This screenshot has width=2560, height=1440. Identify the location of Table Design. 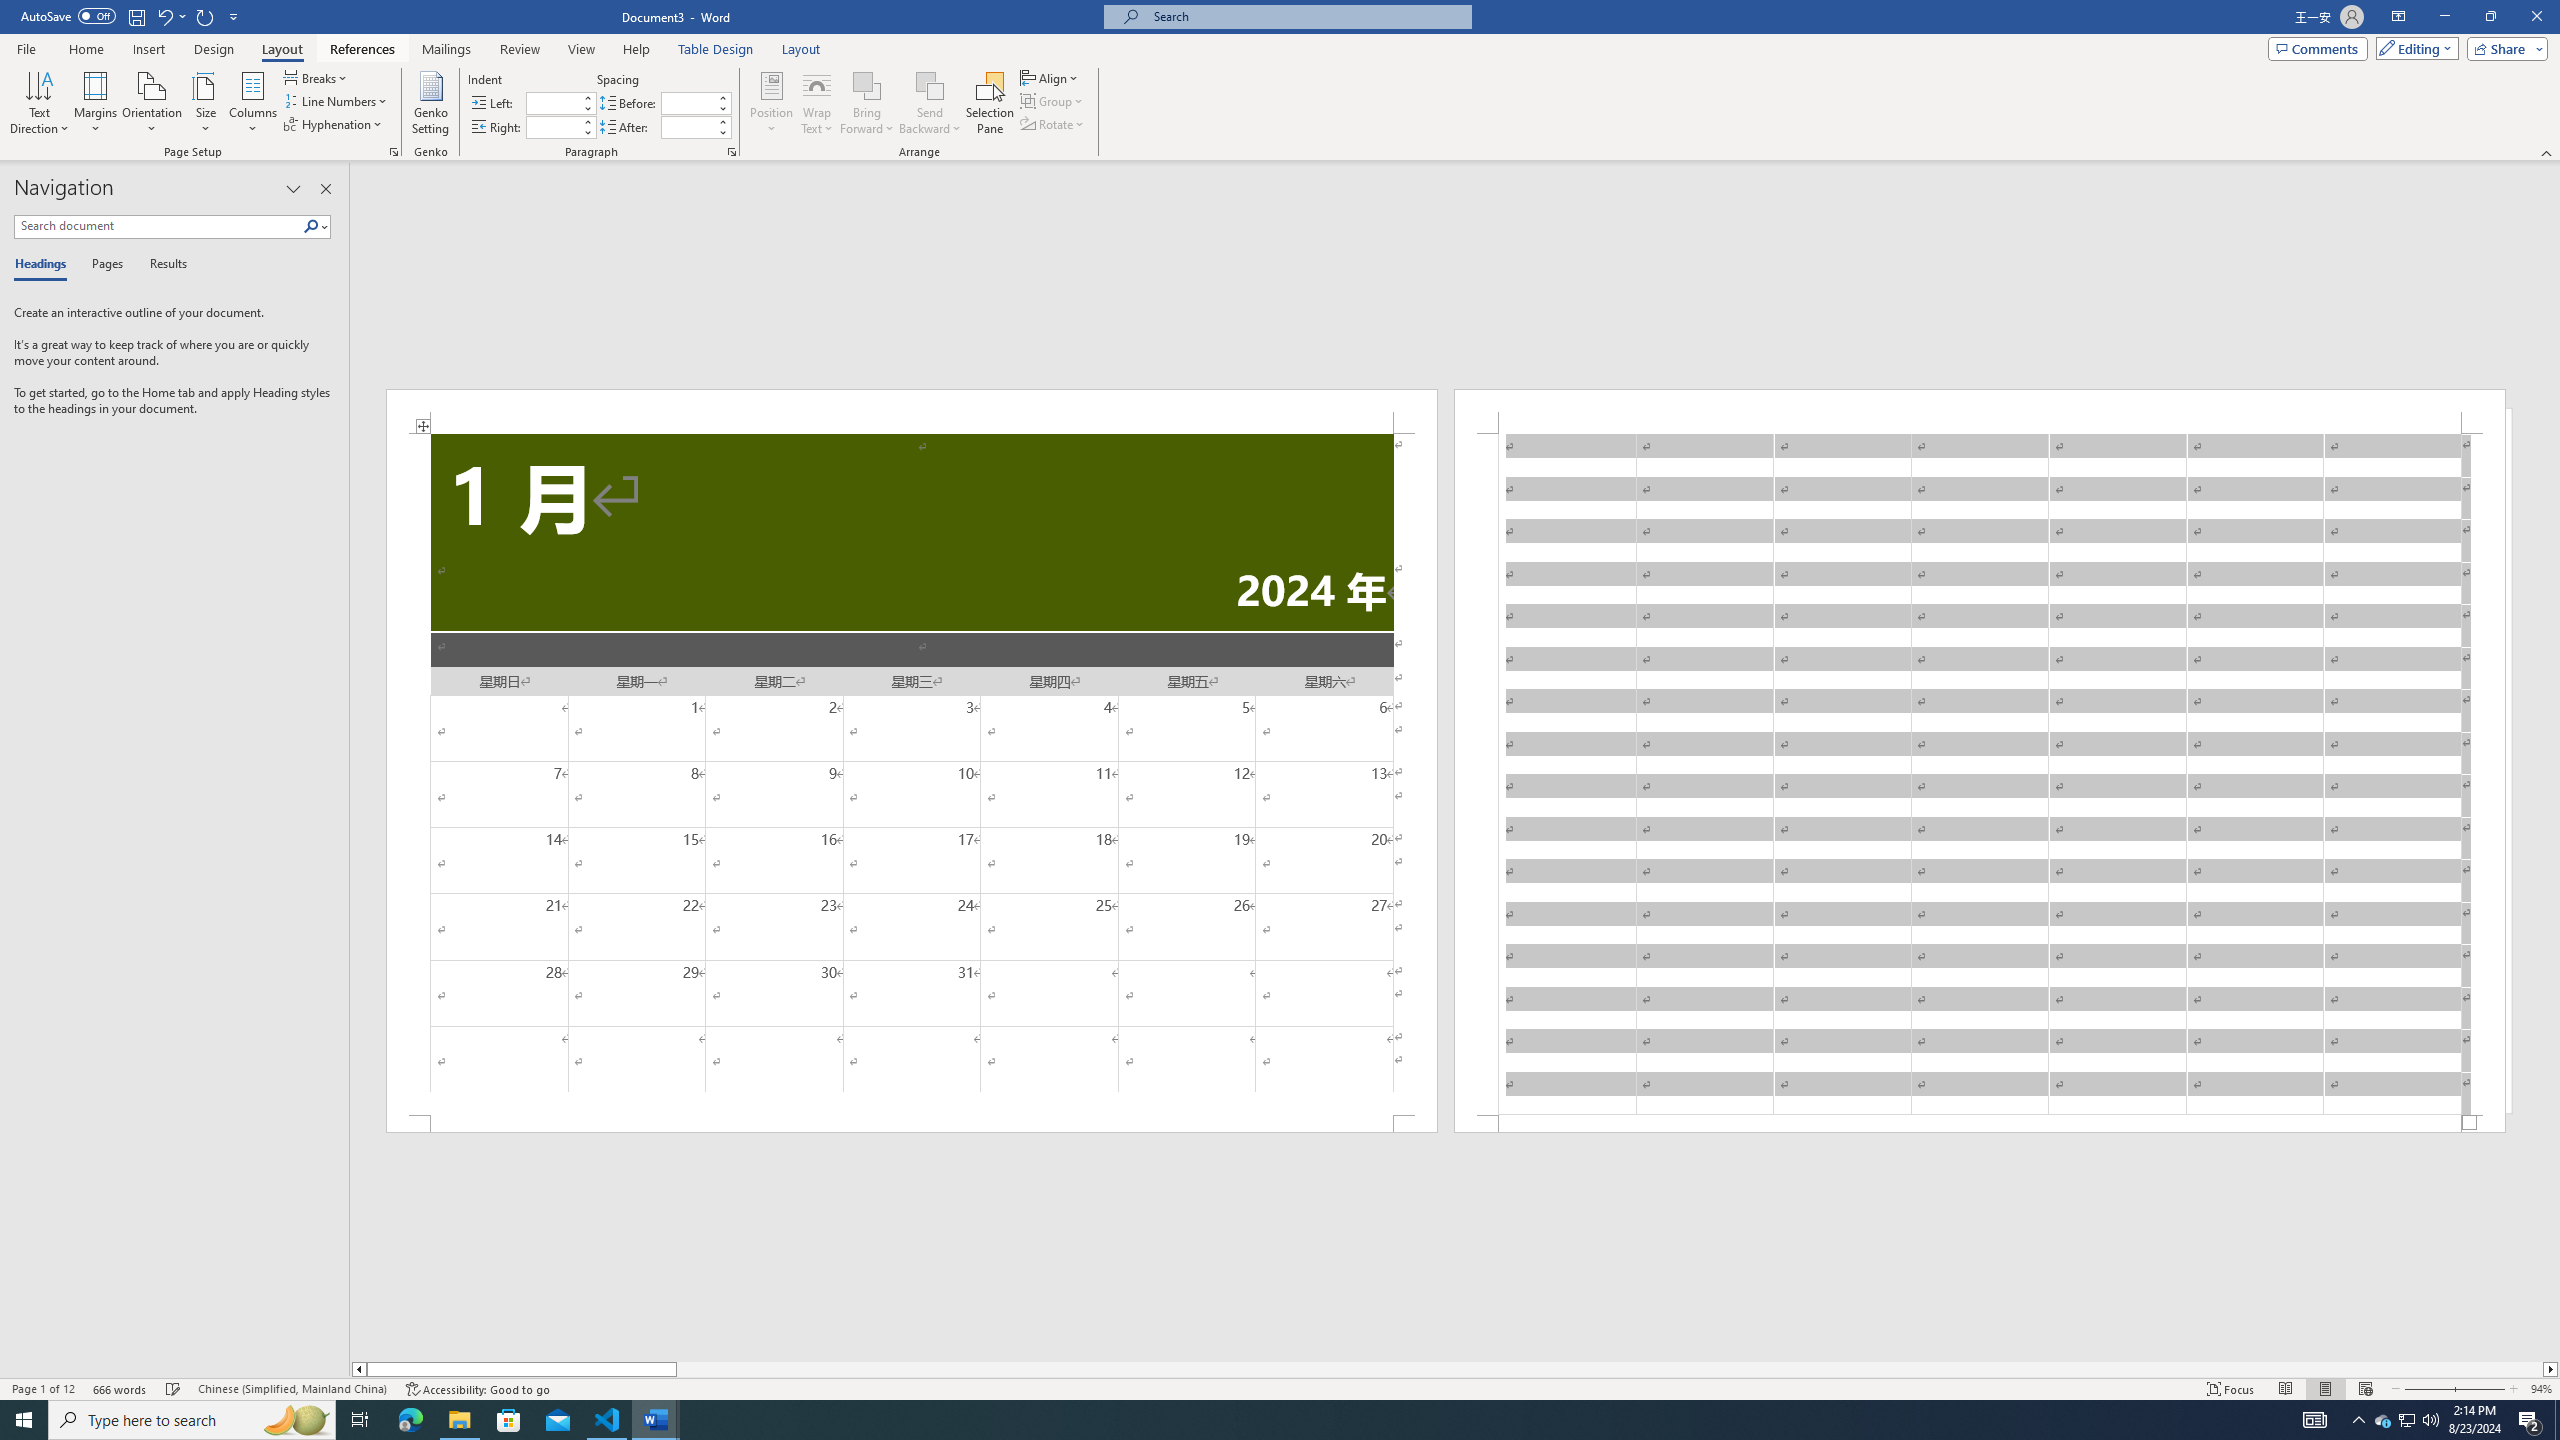
(716, 49).